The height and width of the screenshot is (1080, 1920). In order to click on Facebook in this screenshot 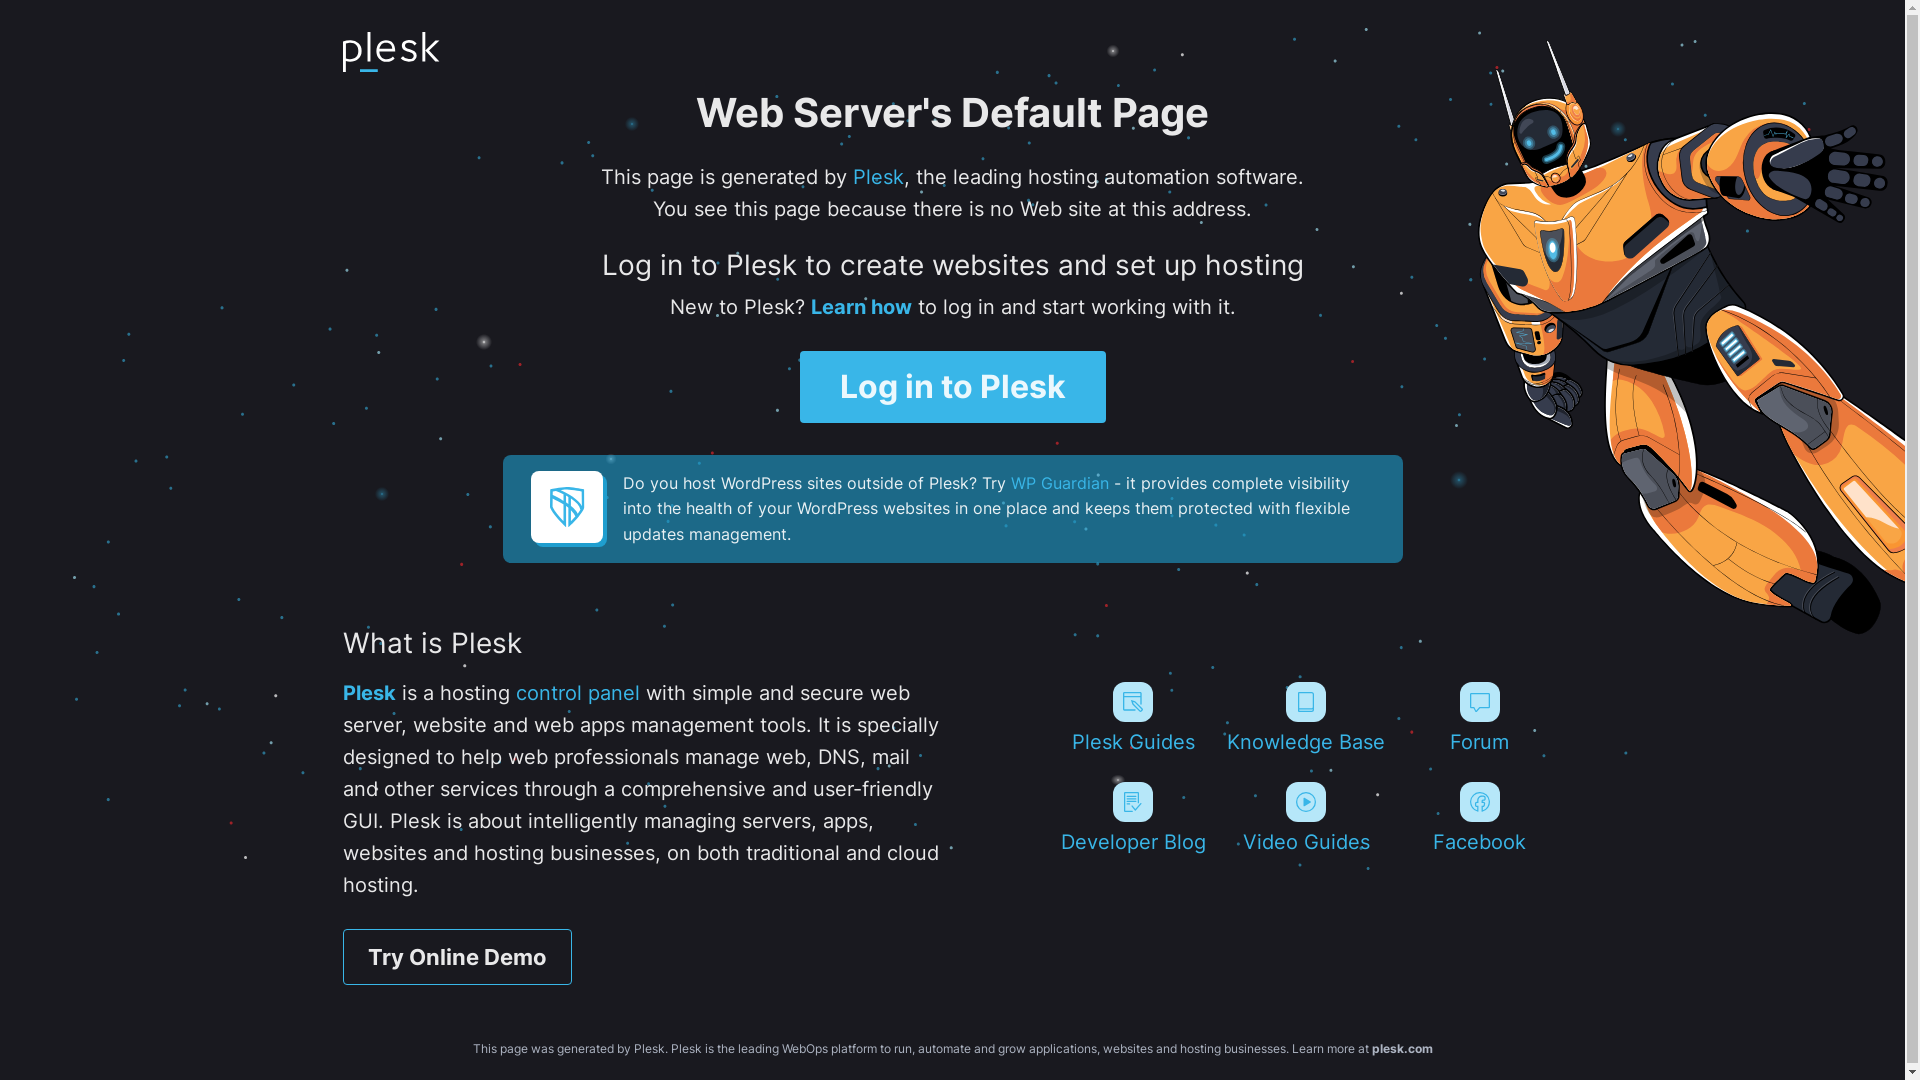, I will do `click(1480, 818)`.